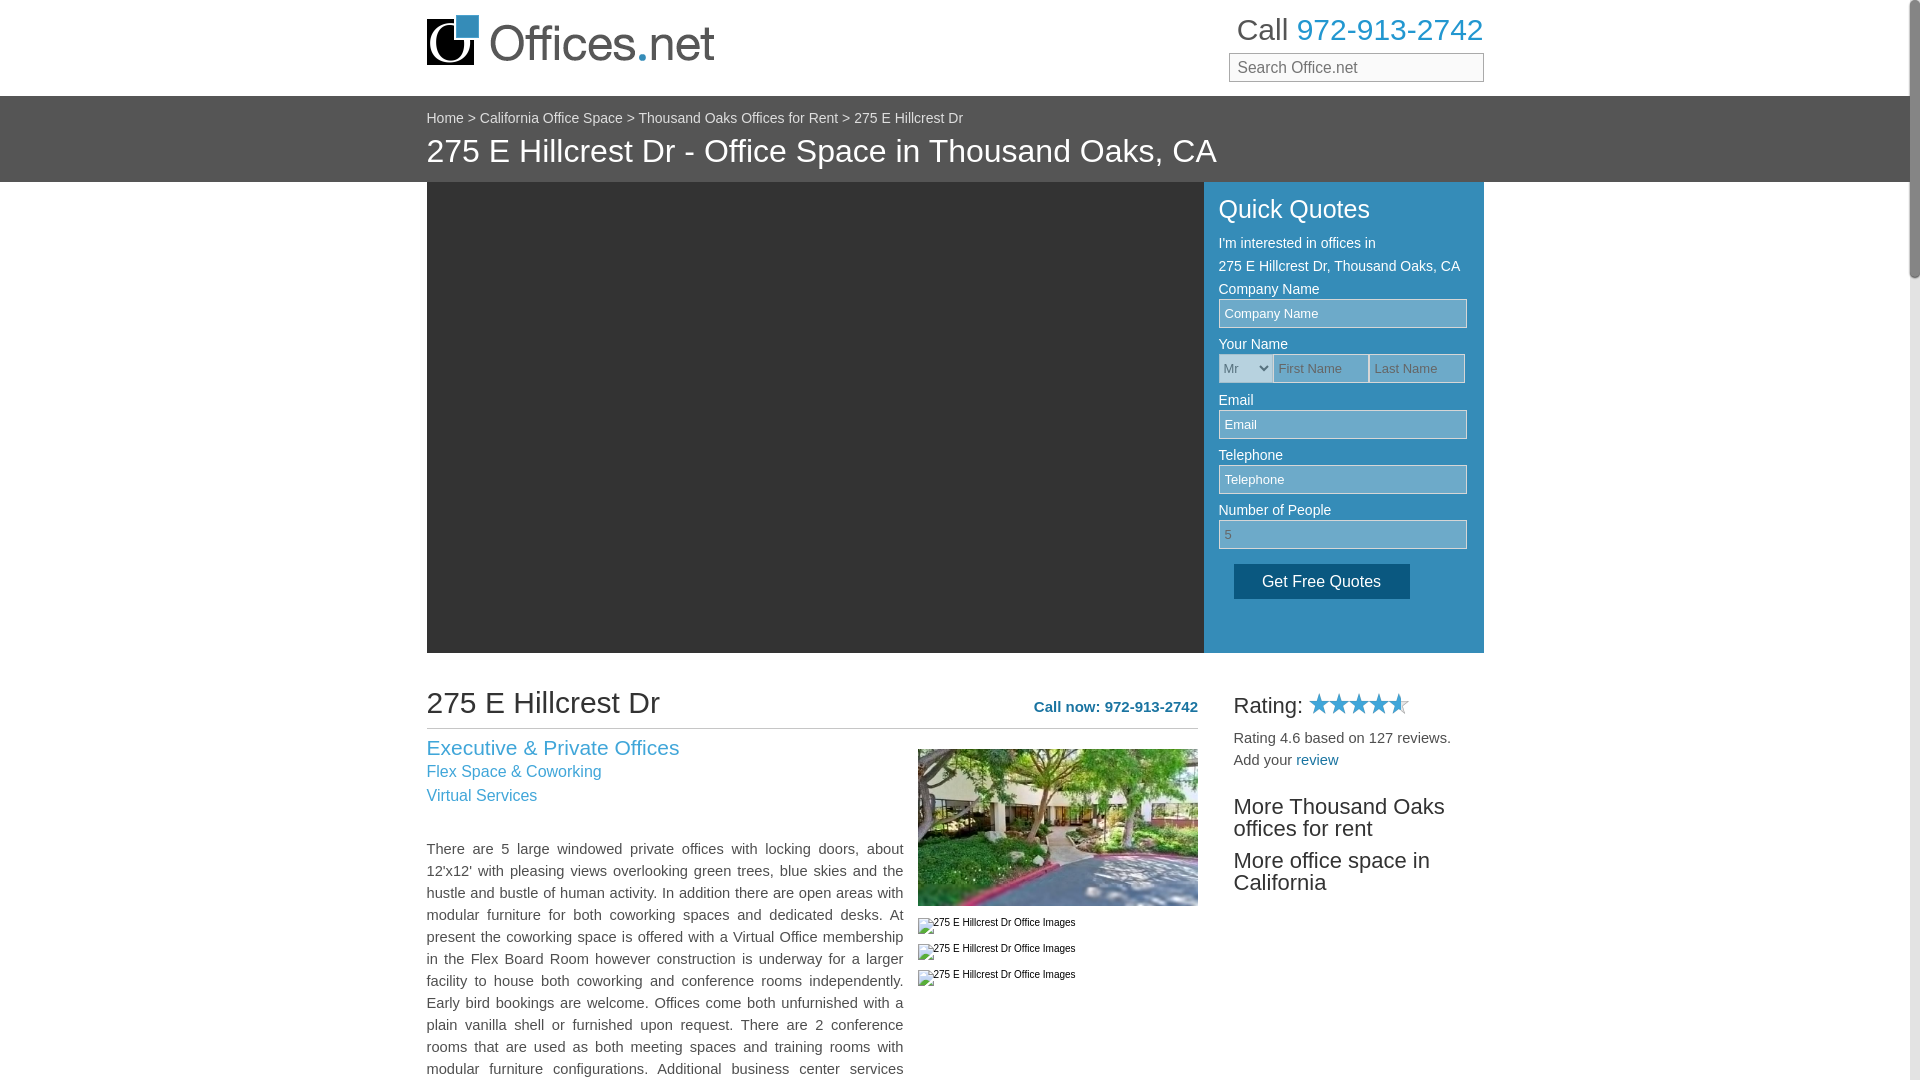  Describe the element at coordinates (1317, 759) in the screenshot. I see `review` at that location.